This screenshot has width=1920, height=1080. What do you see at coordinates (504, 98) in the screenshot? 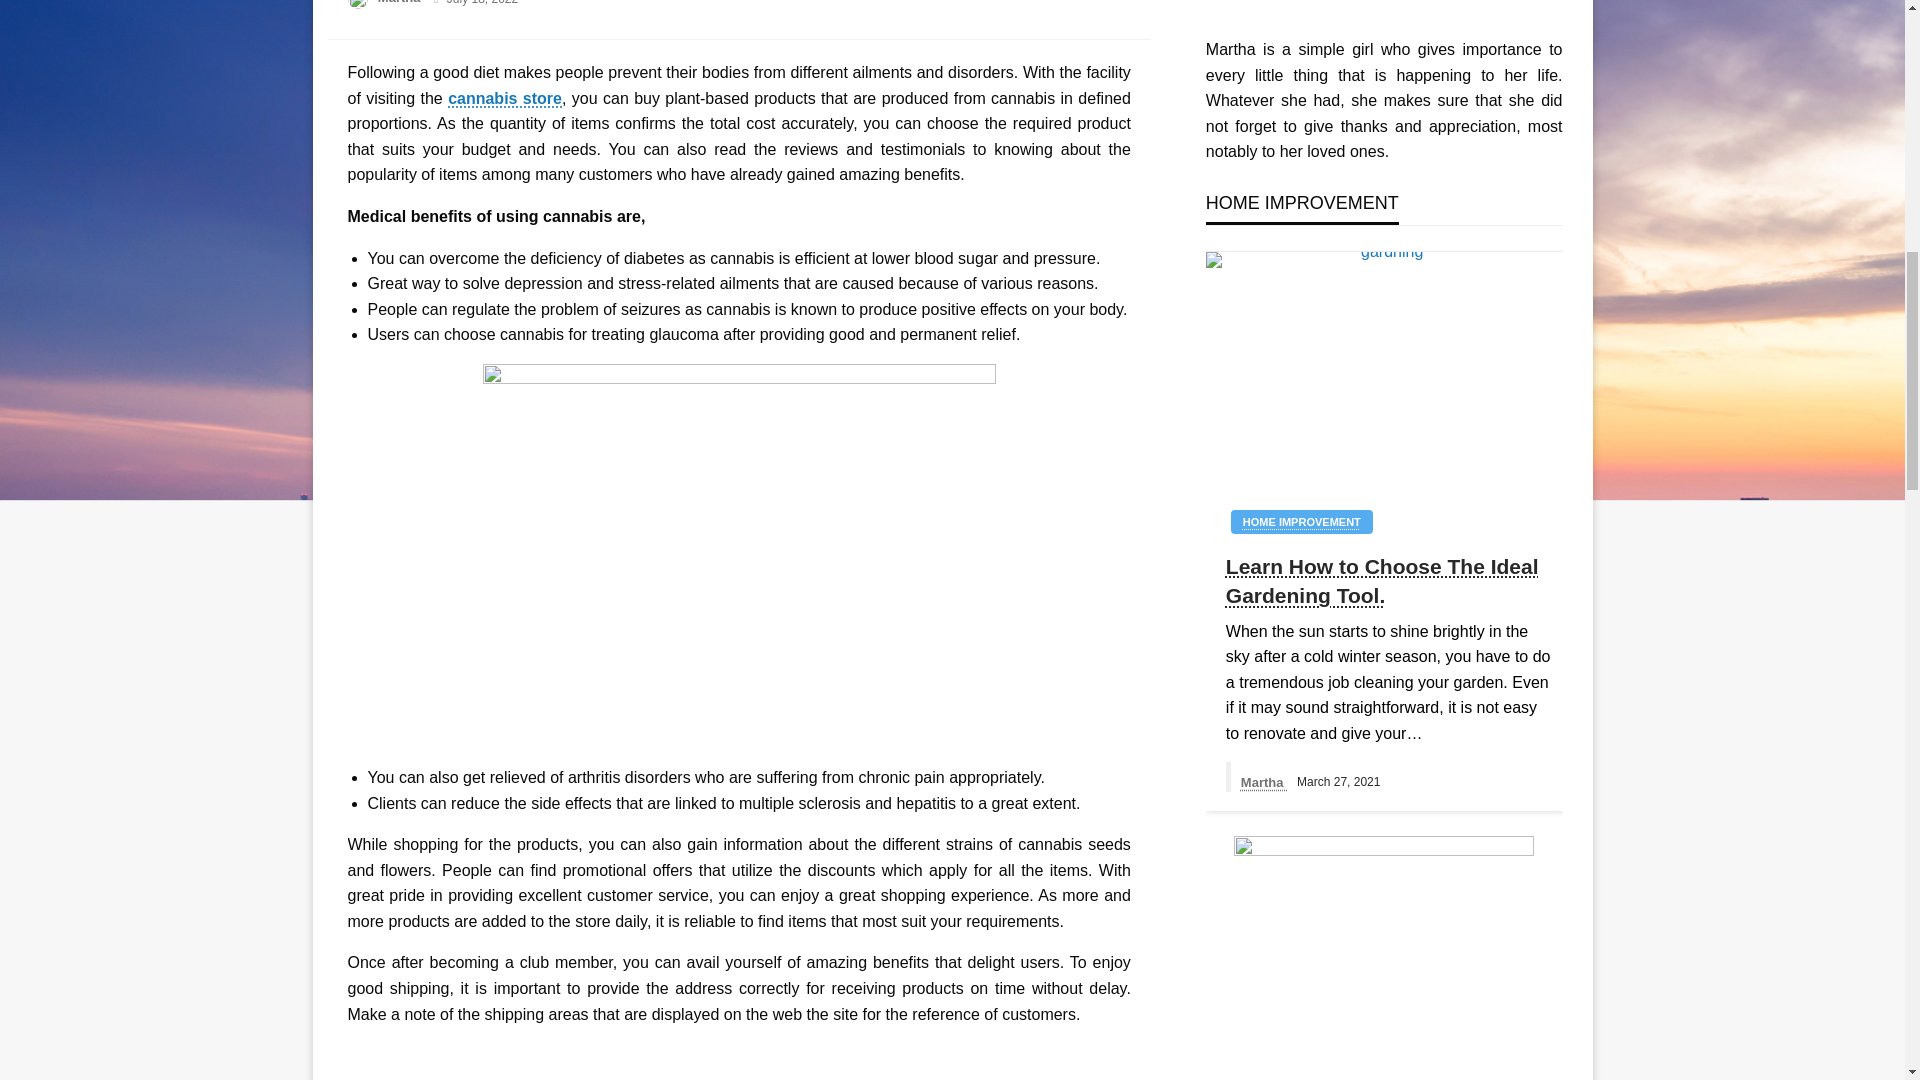
I see `cannabis store` at bounding box center [504, 98].